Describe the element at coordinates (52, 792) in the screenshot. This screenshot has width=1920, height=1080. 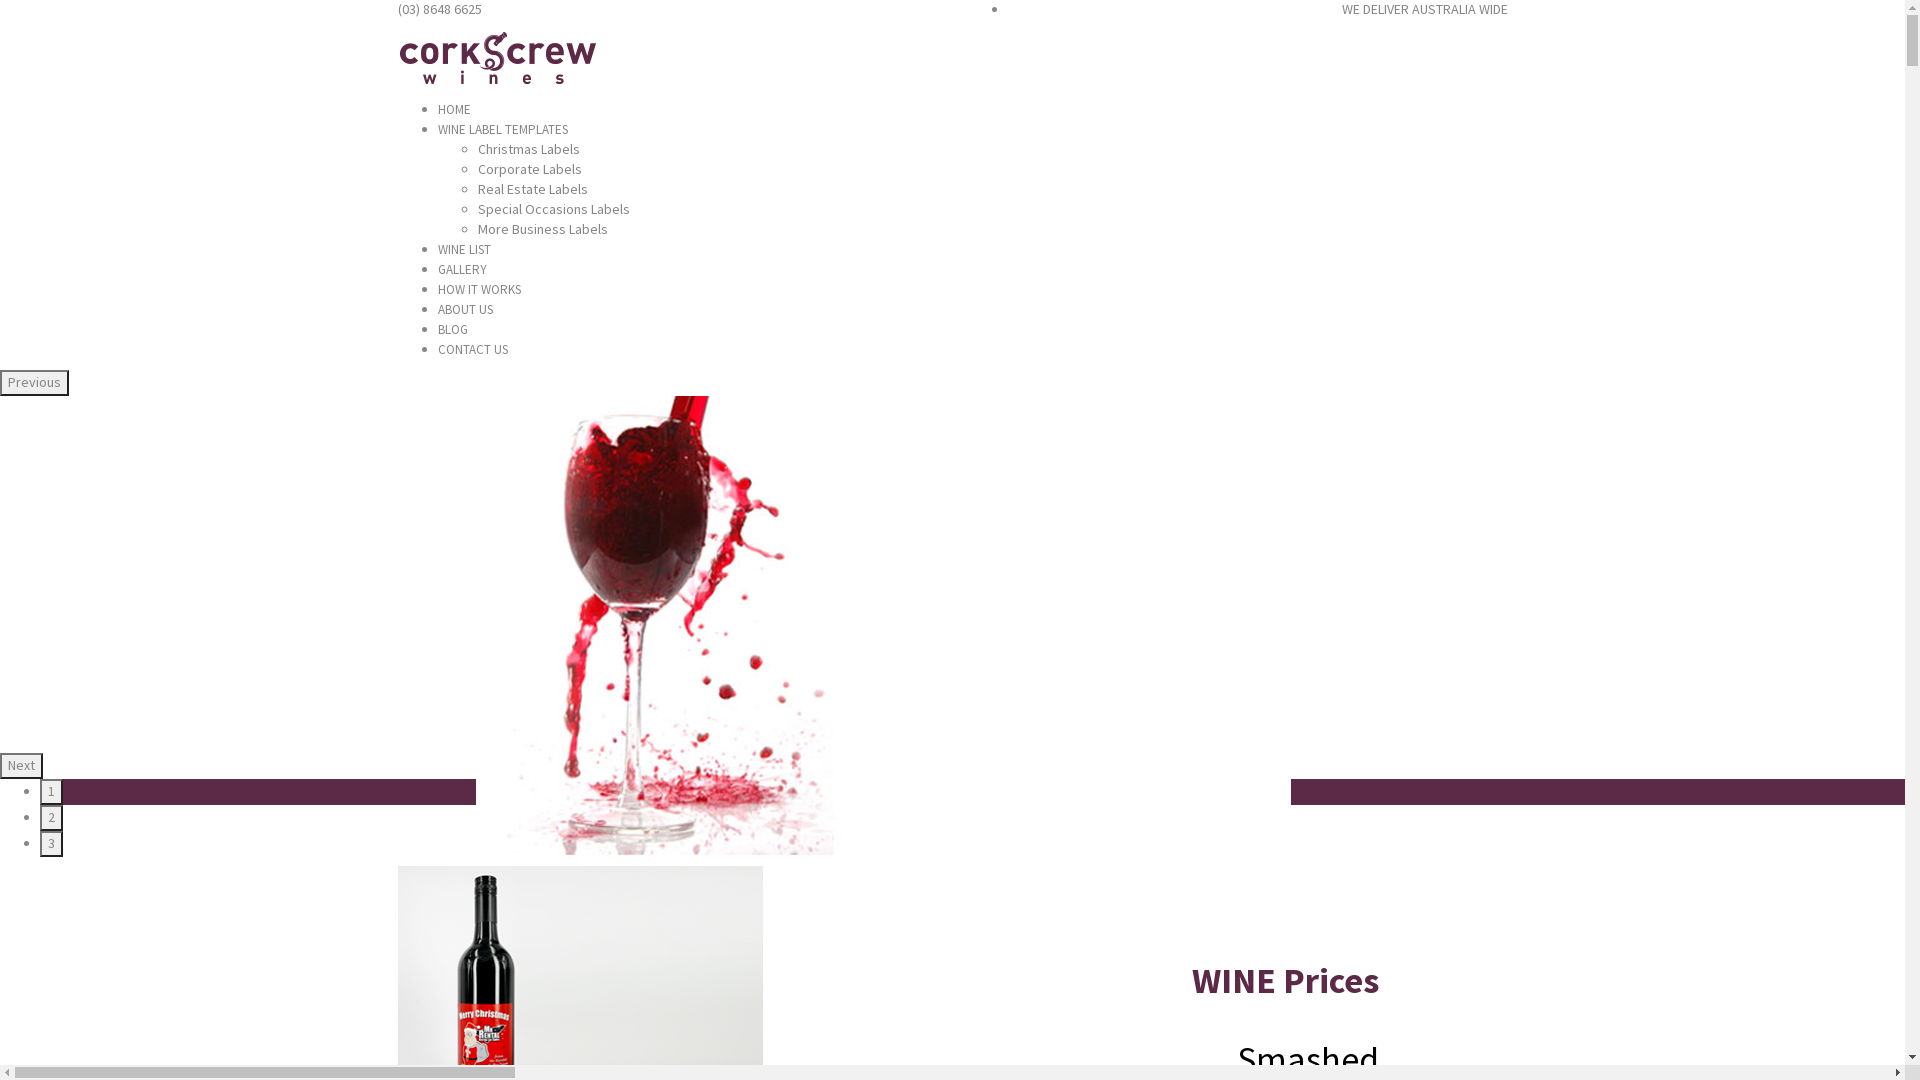
I see `1` at that location.